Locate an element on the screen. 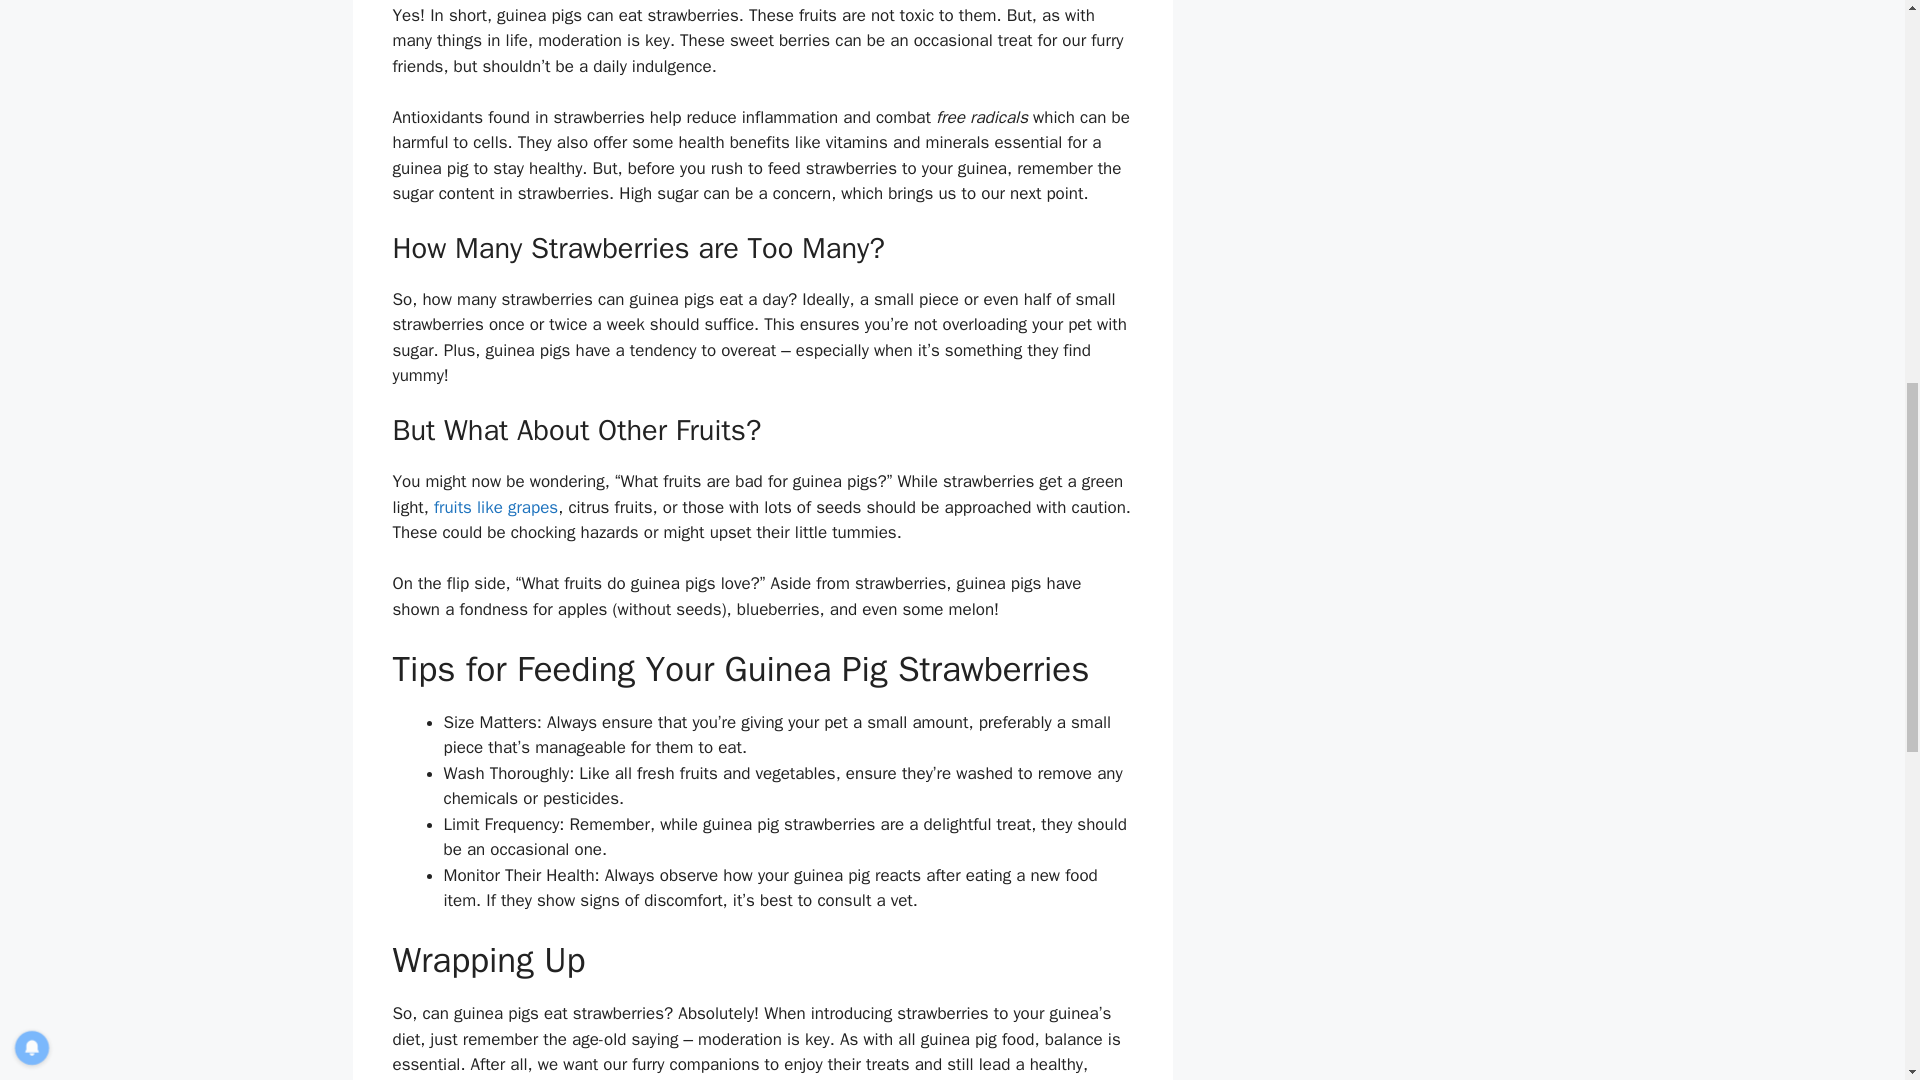  fruits like grapes is located at coordinates (496, 507).